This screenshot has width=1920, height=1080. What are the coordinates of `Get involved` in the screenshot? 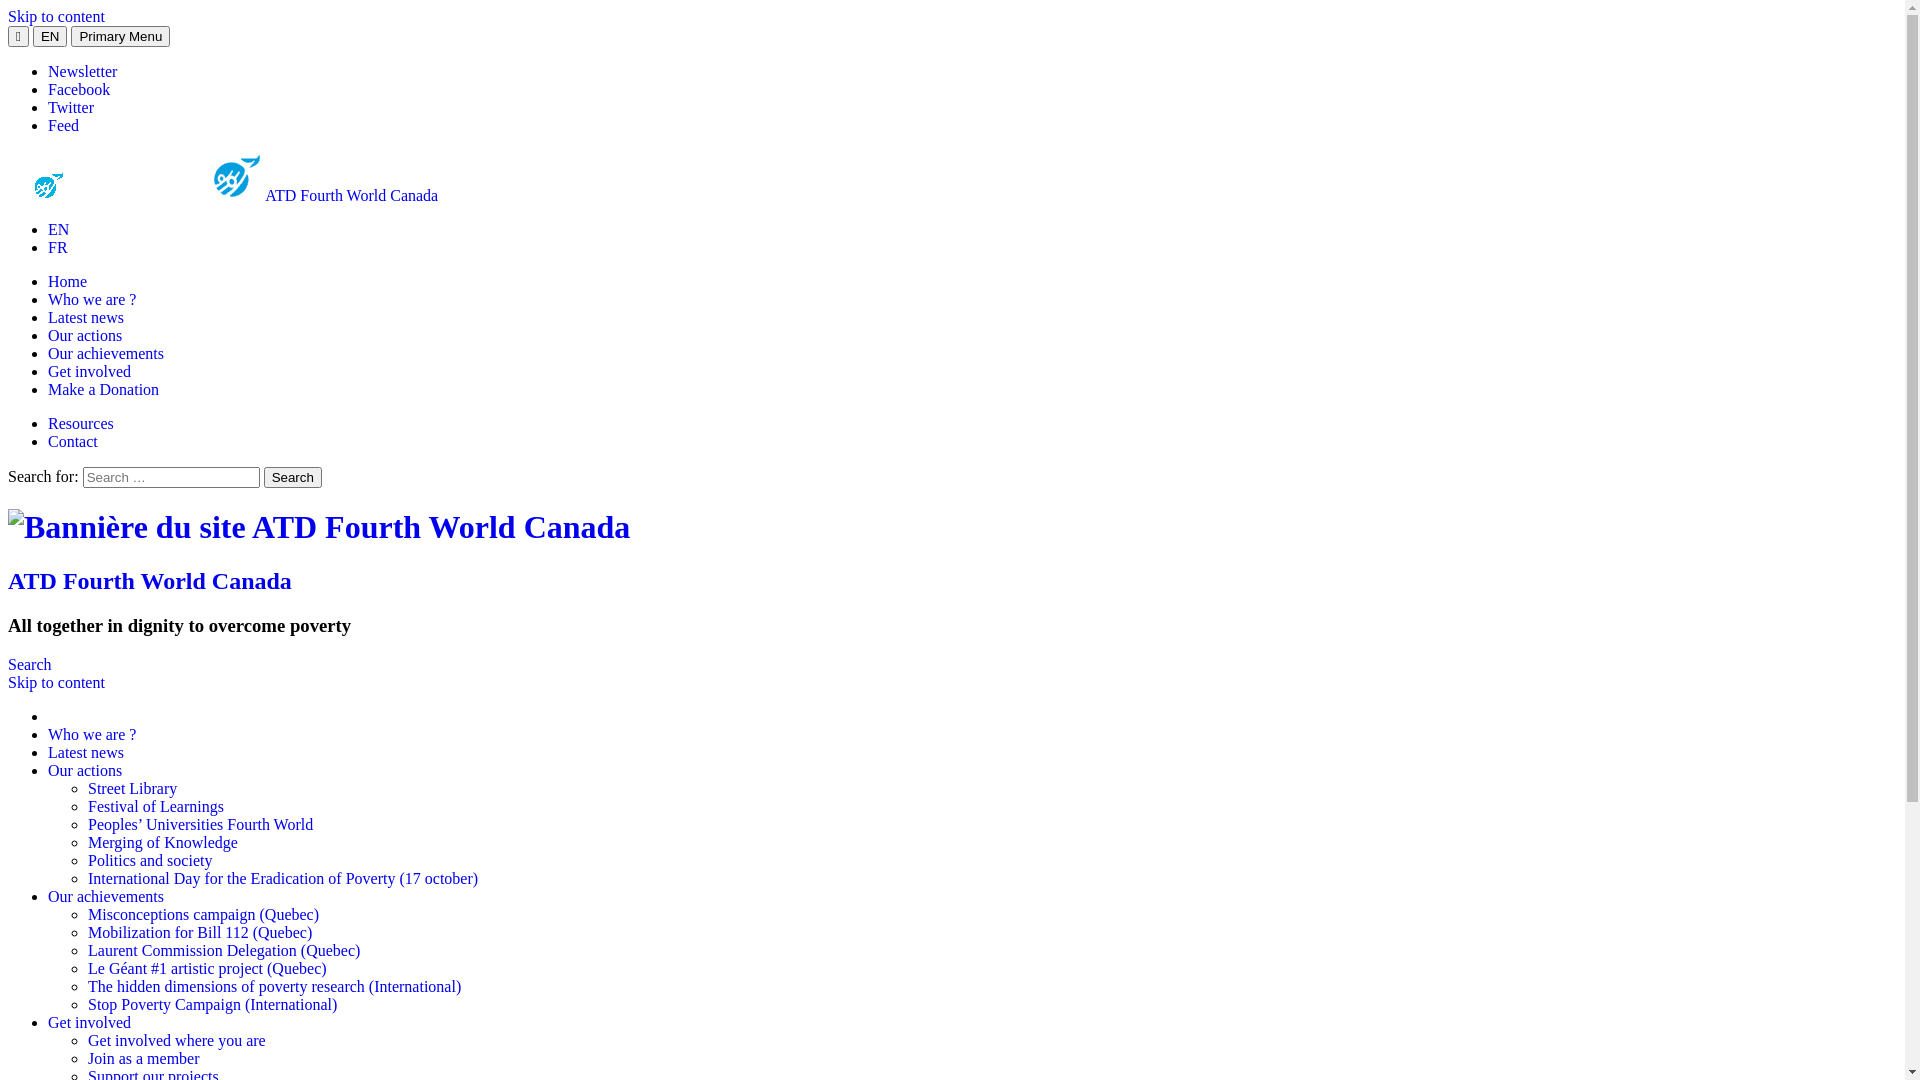 It's located at (90, 1022).